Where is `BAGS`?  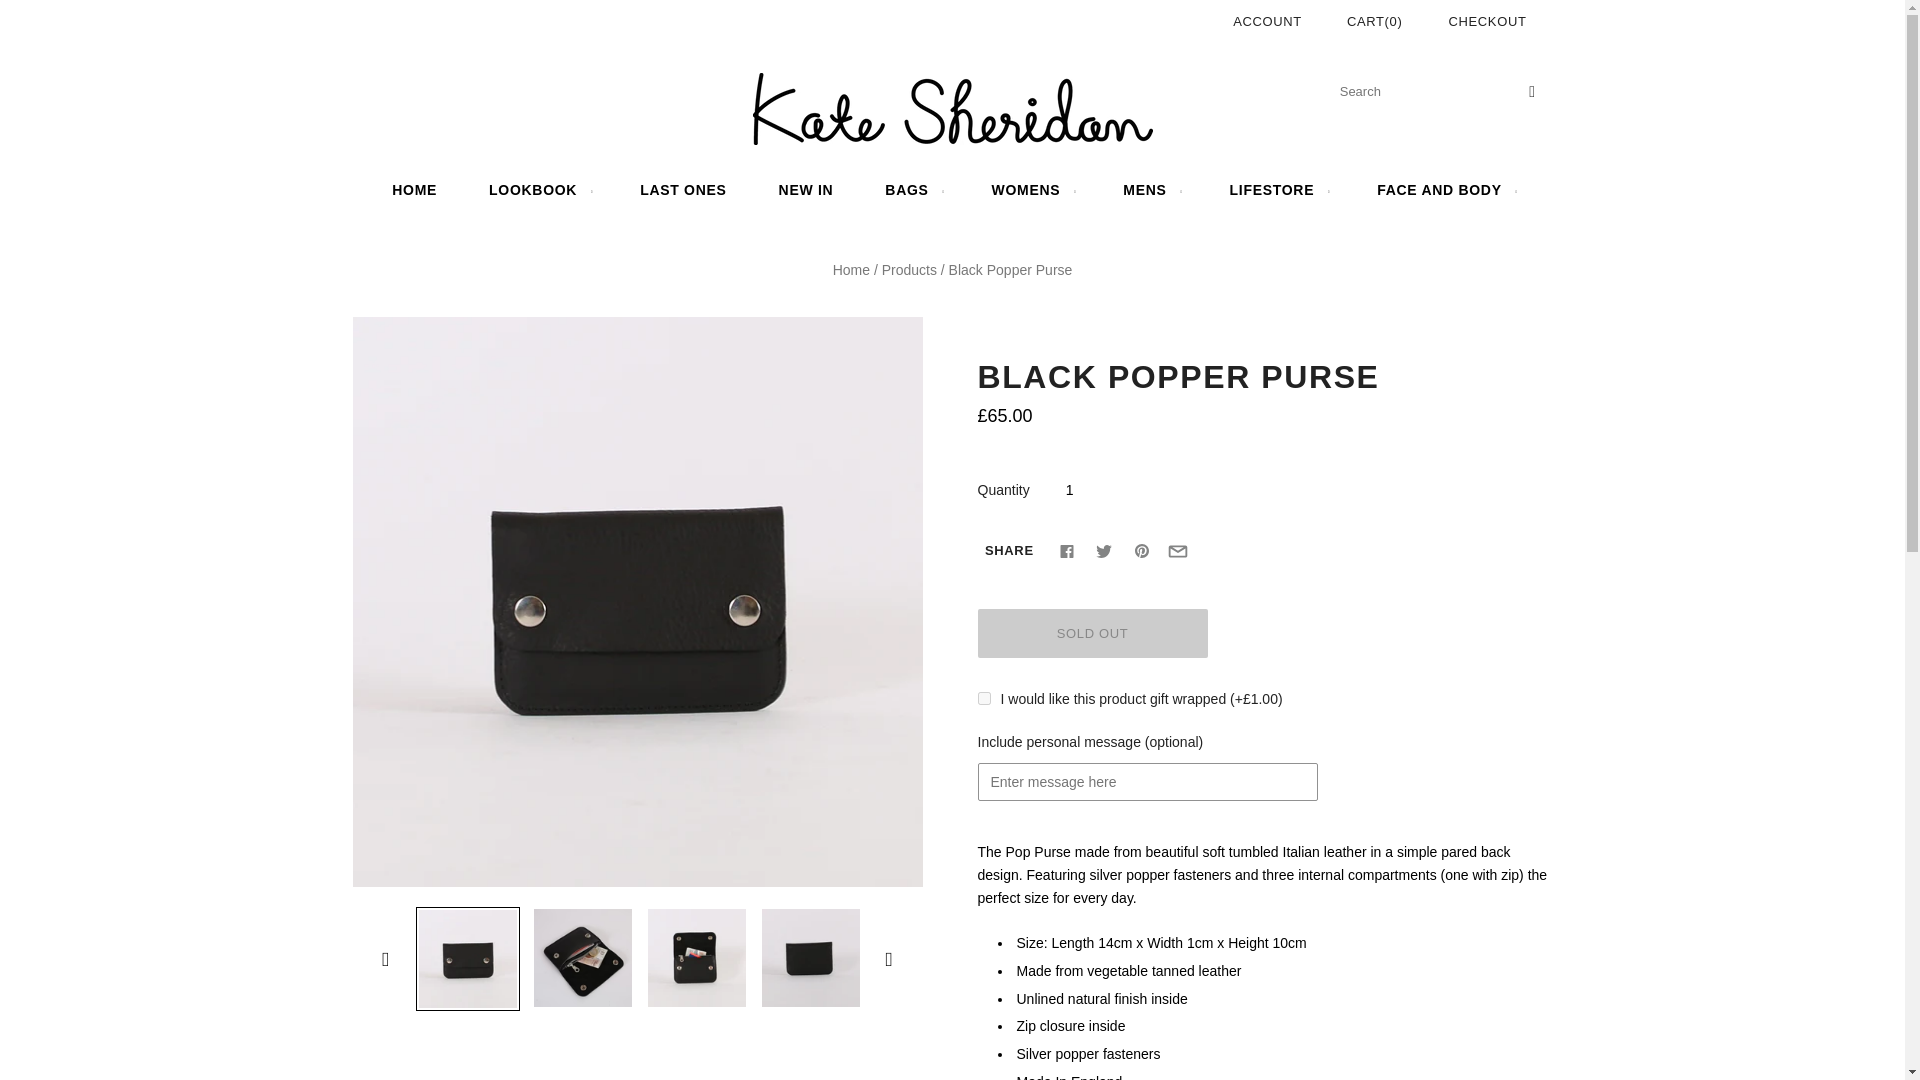
BAGS is located at coordinates (912, 190).